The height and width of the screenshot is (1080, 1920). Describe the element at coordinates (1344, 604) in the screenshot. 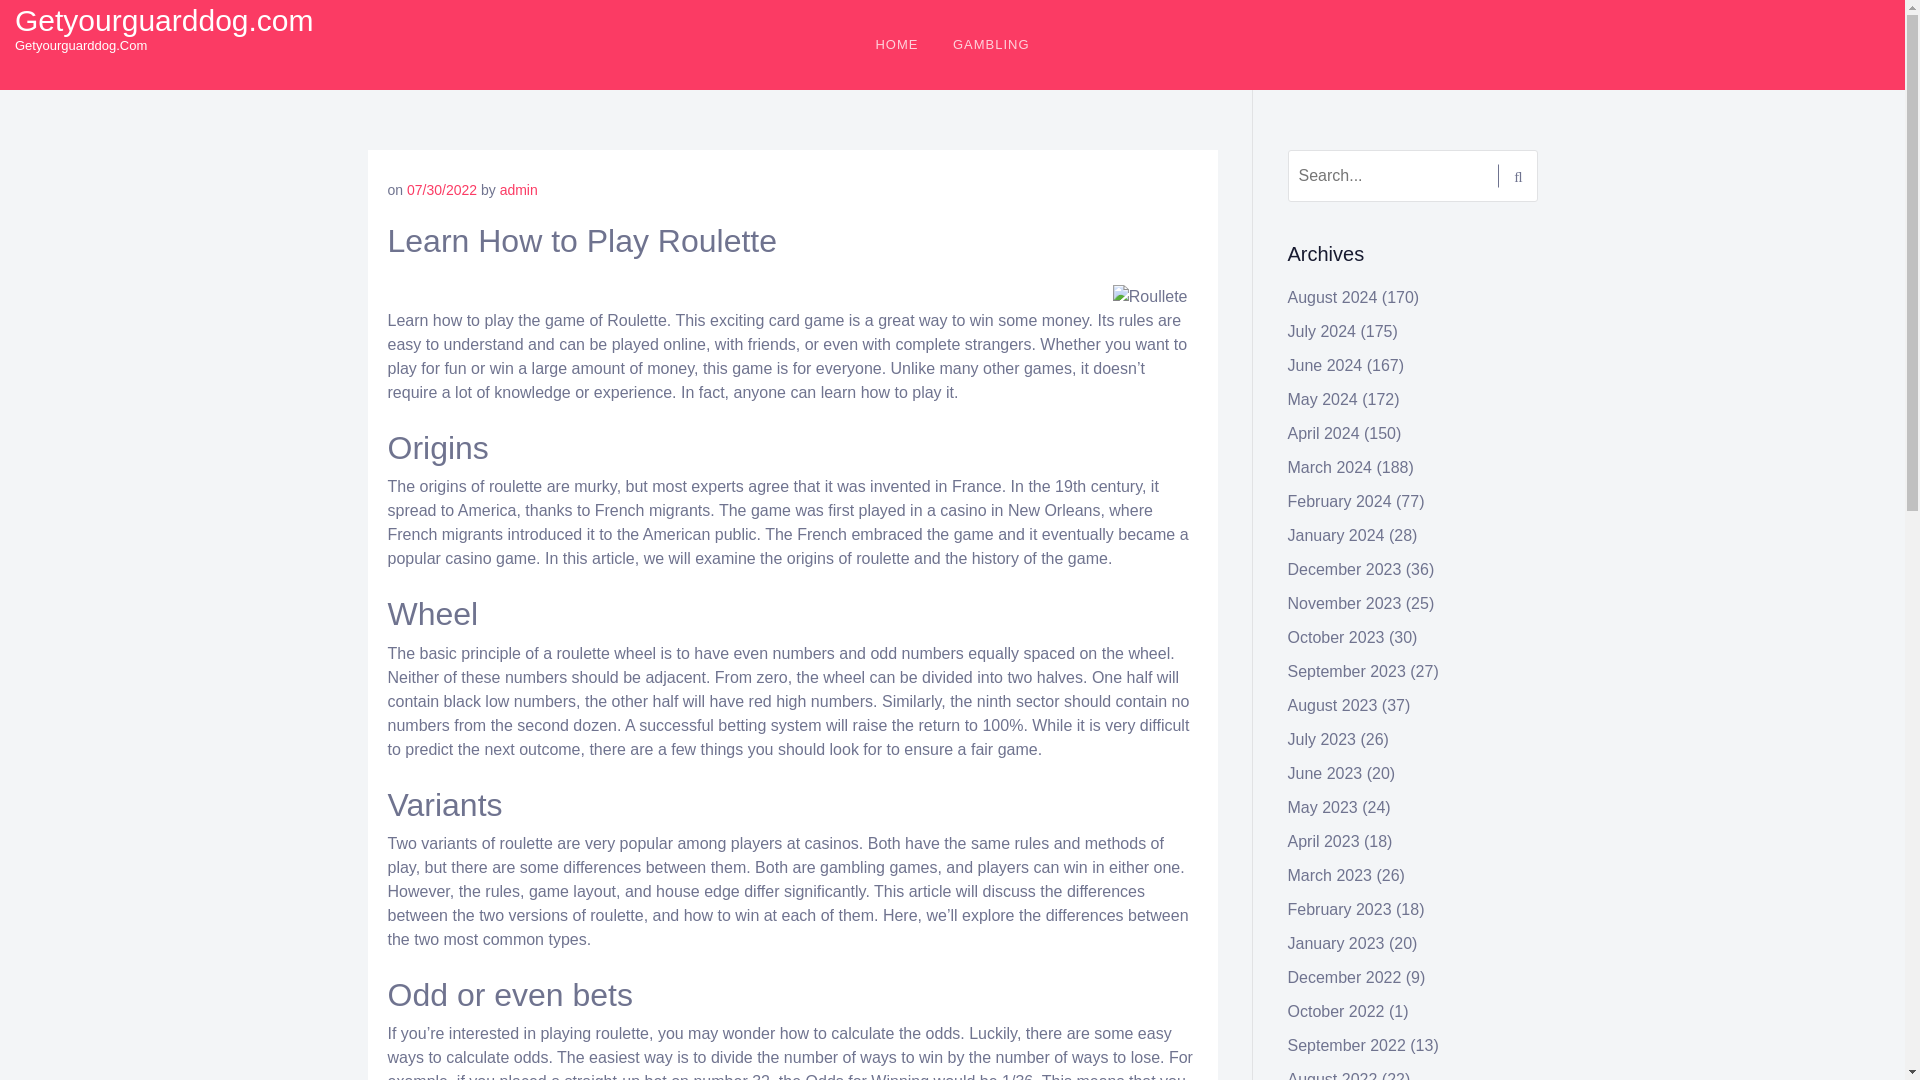

I see `November 2023` at that location.